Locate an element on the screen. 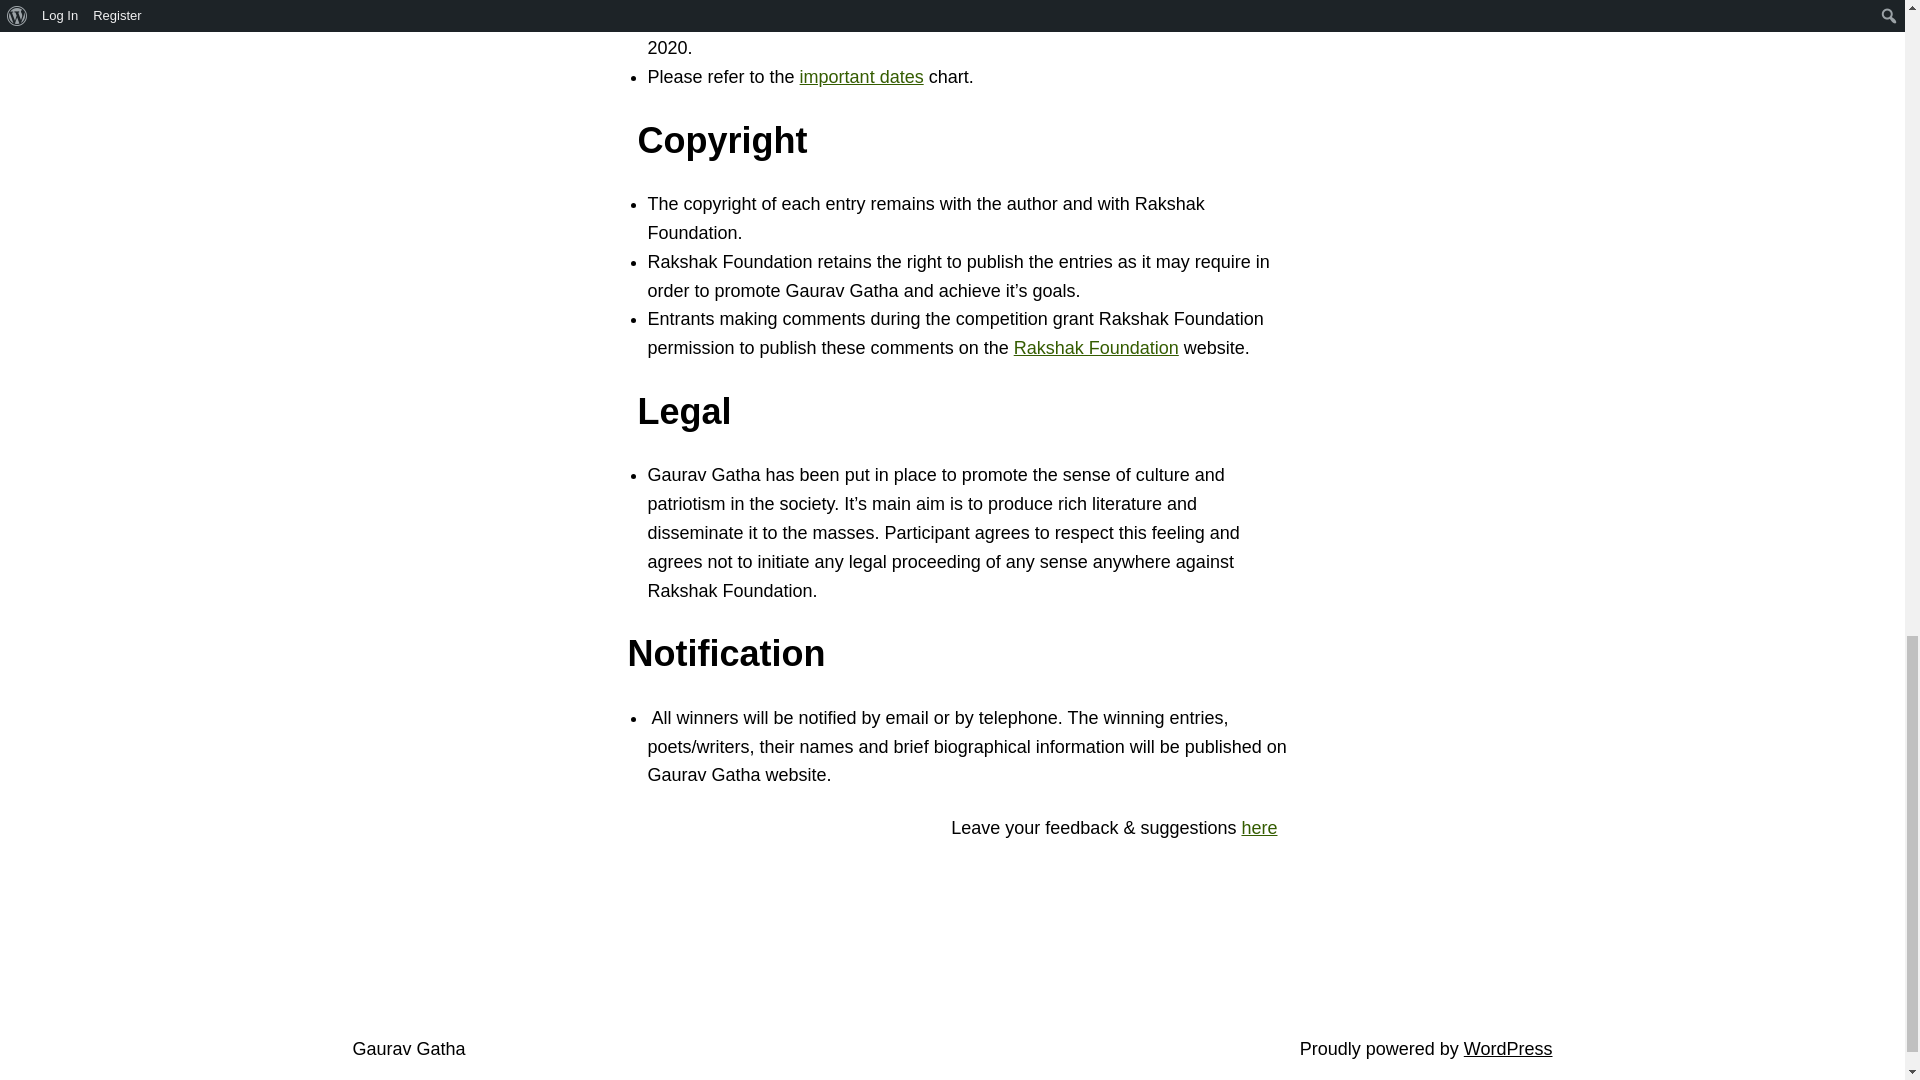  Rakshak Foundation is located at coordinates (1096, 348).